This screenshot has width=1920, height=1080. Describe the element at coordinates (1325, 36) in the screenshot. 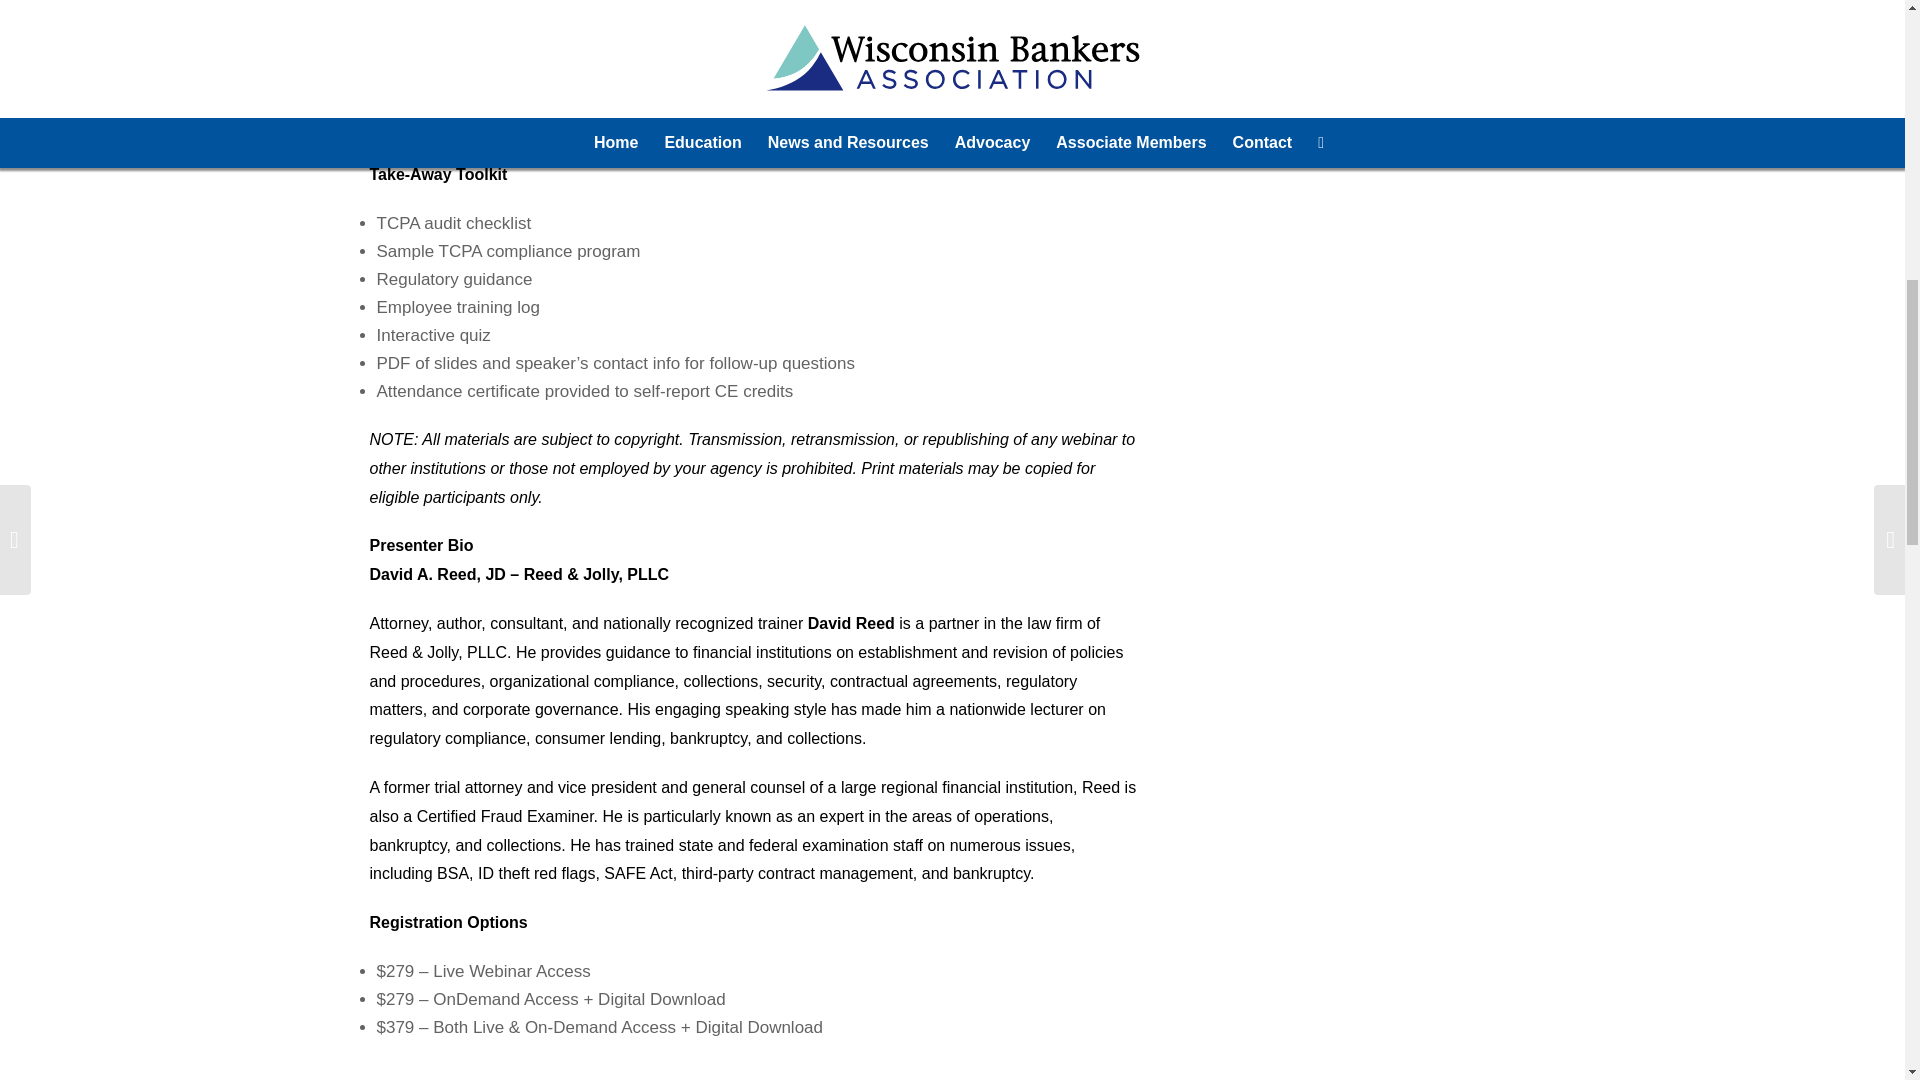

I see `Tweet` at that location.